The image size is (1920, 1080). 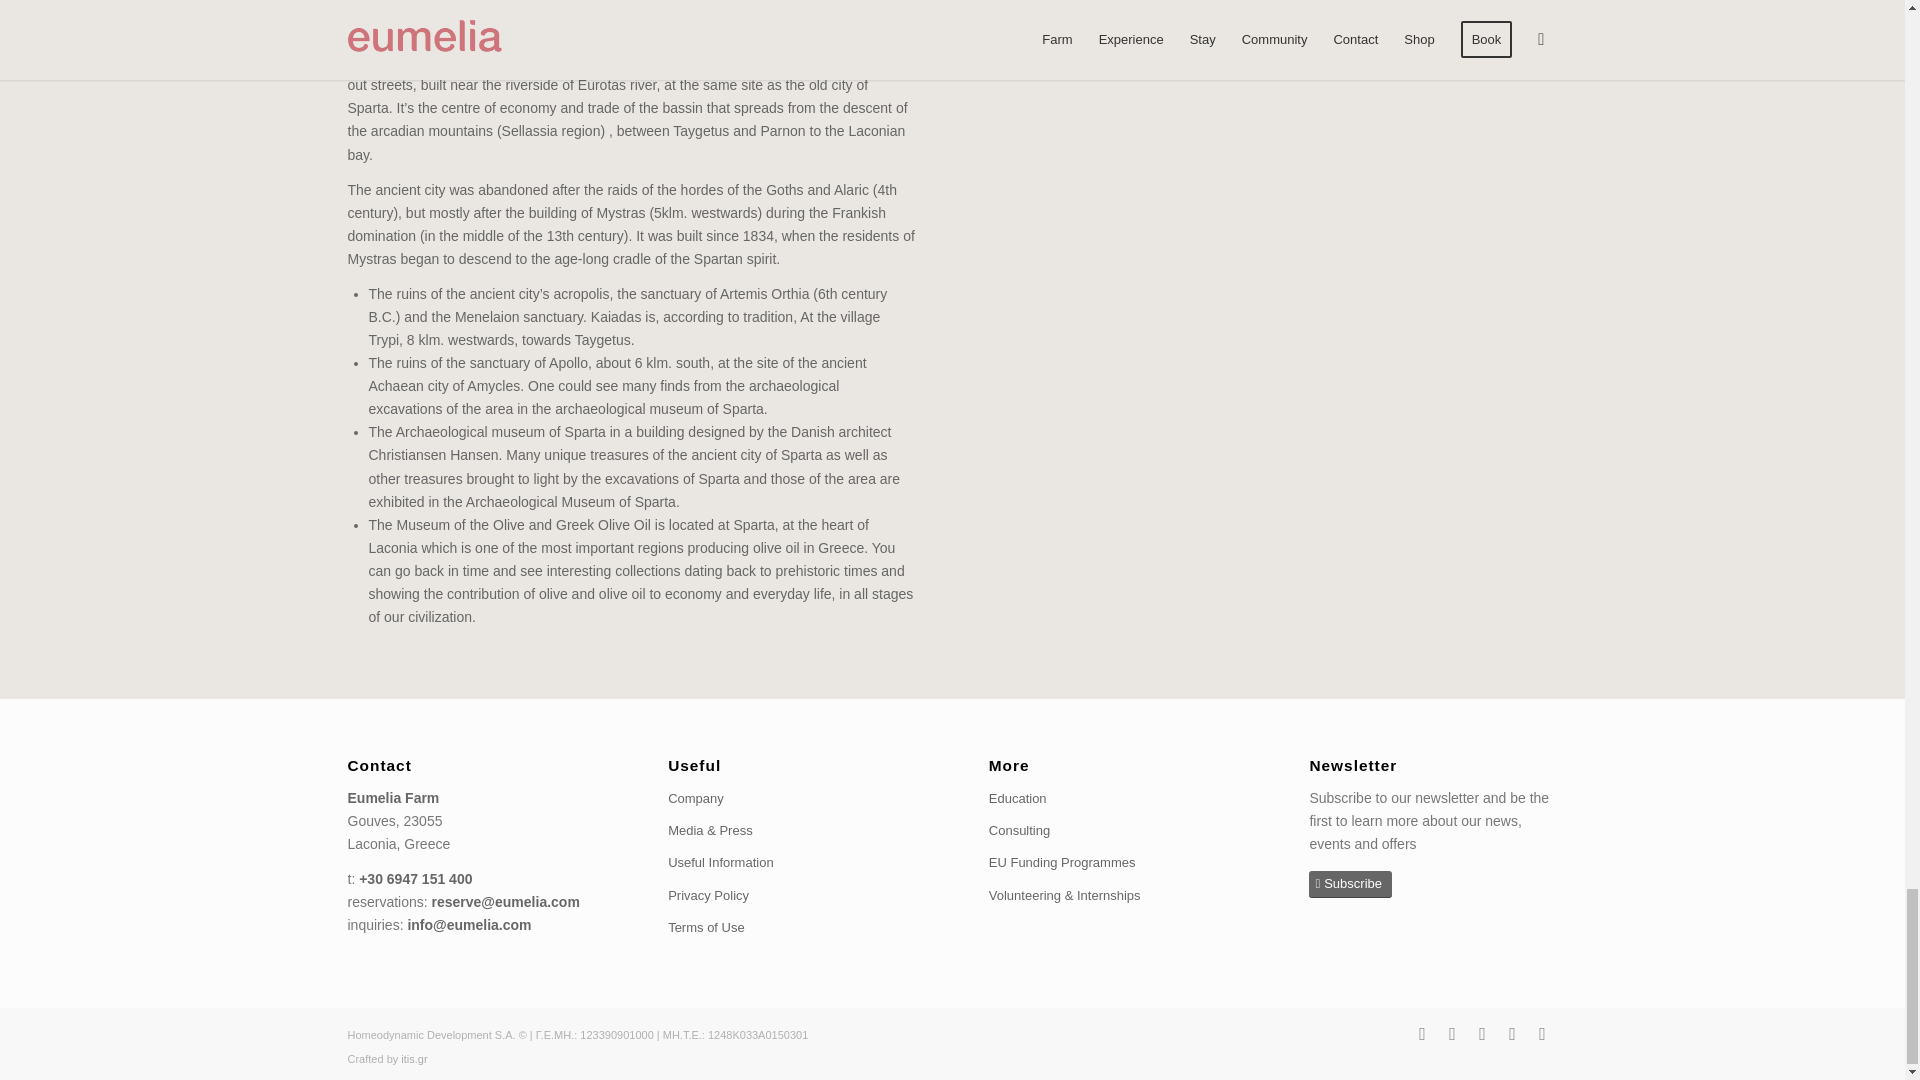 I want to click on Privacy Policy, so click(x=792, y=896).